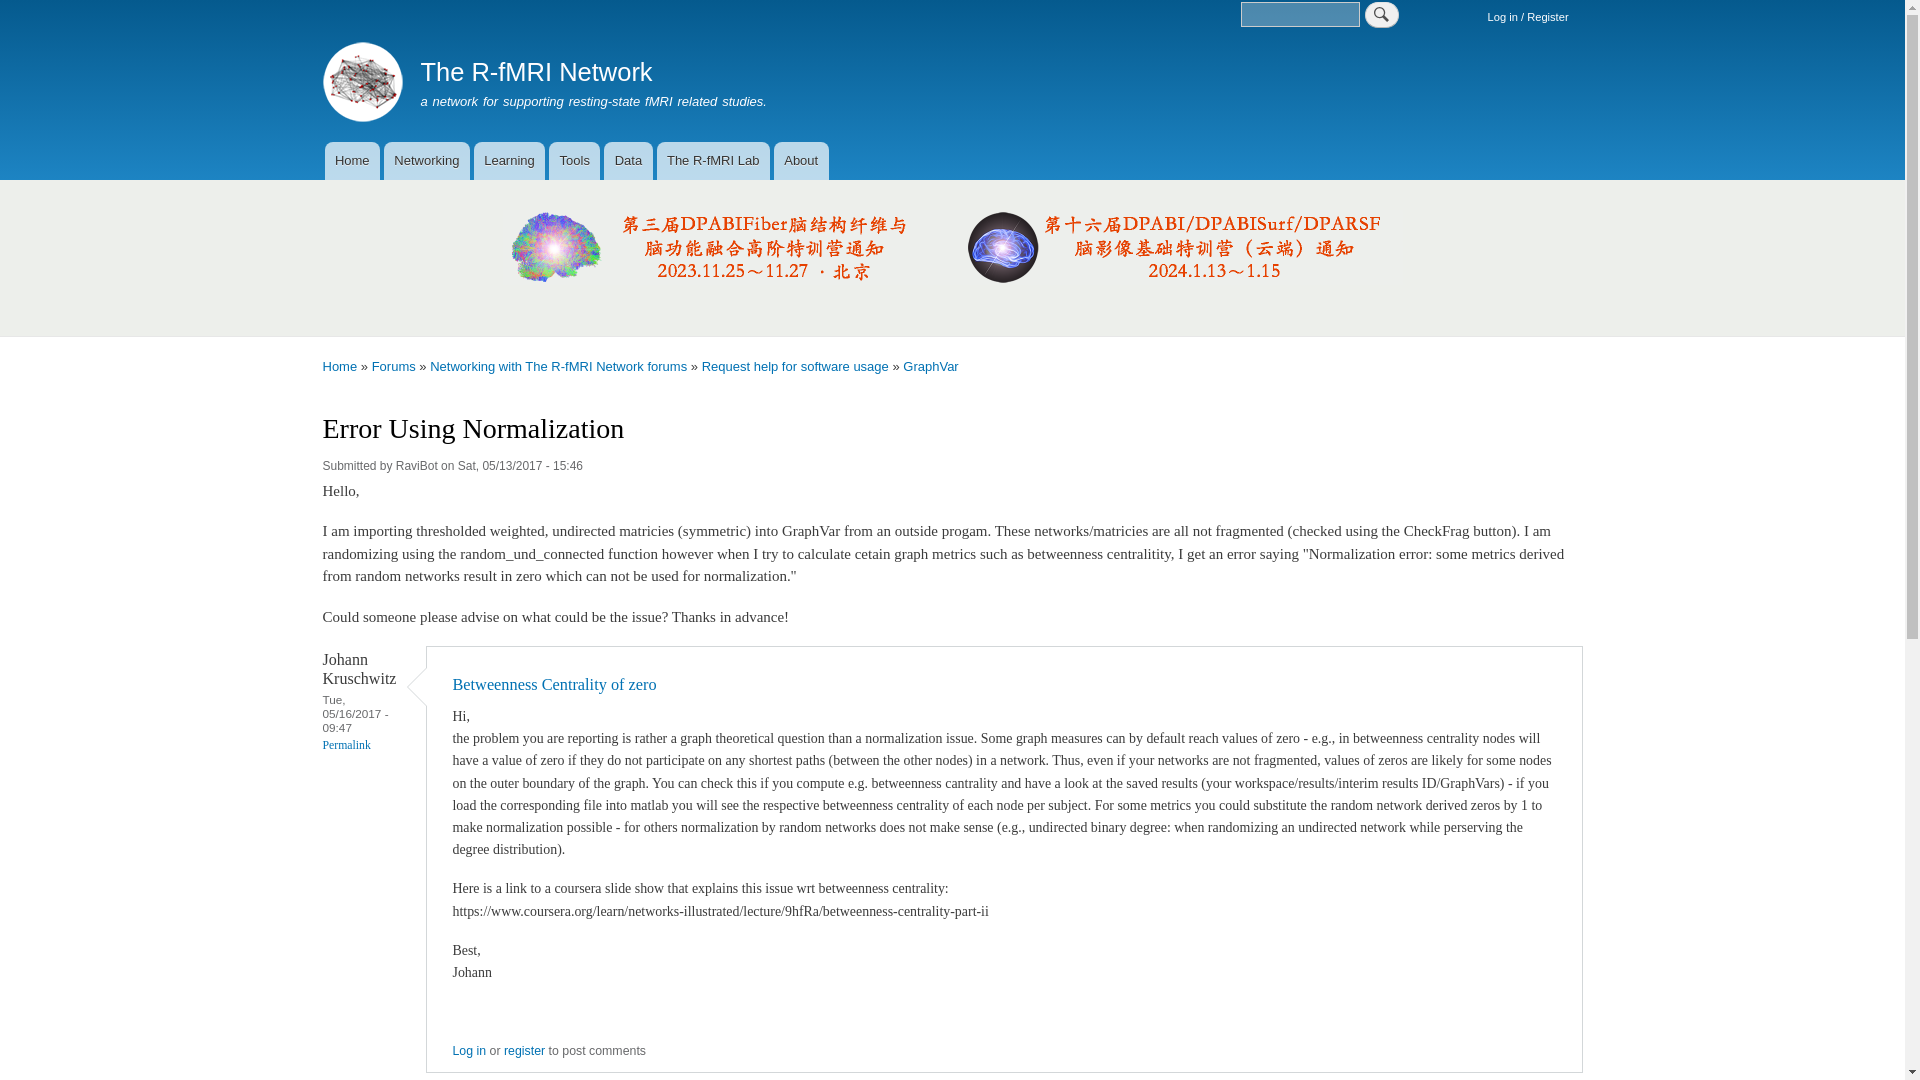  What do you see at coordinates (351, 160) in the screenshot?
I see `Home` at bounding box center [351, 160].